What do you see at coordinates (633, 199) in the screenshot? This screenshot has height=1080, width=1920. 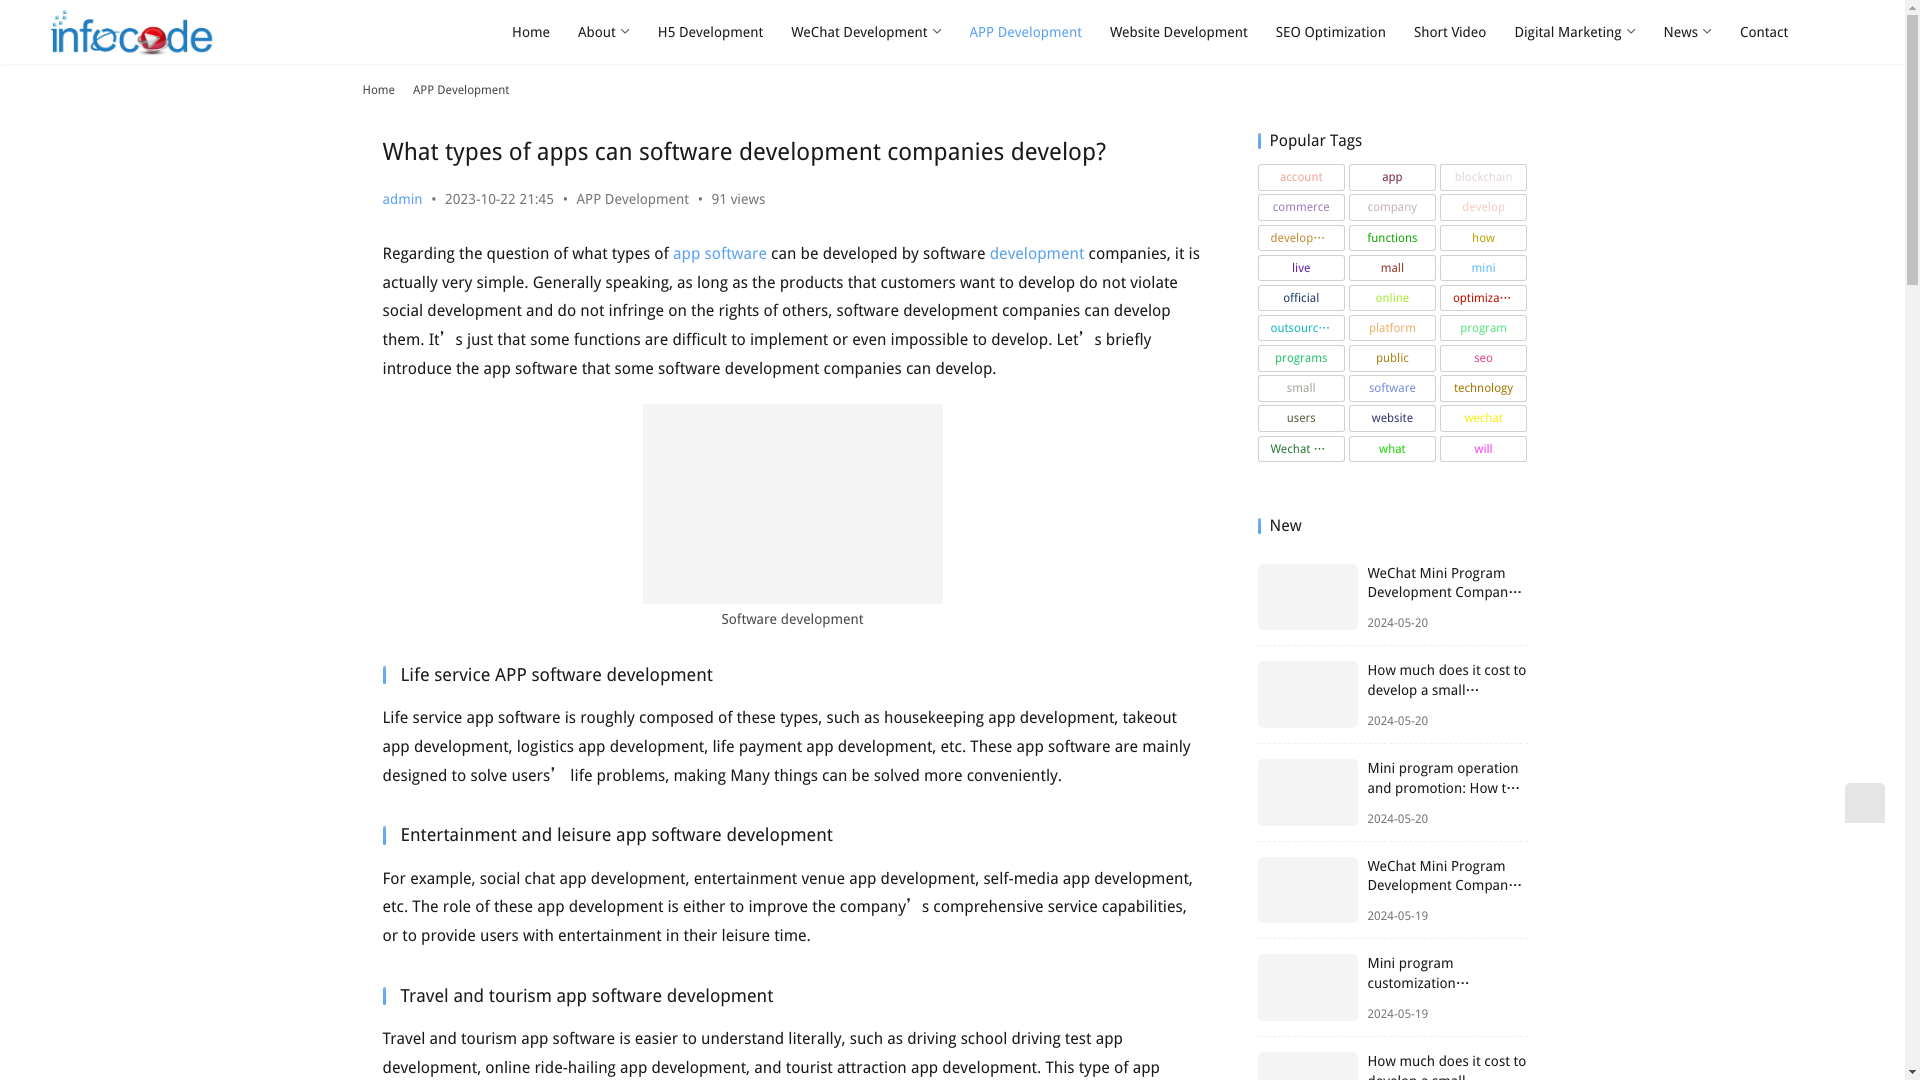 I see `APP Development` at bounding box center [633, 199].